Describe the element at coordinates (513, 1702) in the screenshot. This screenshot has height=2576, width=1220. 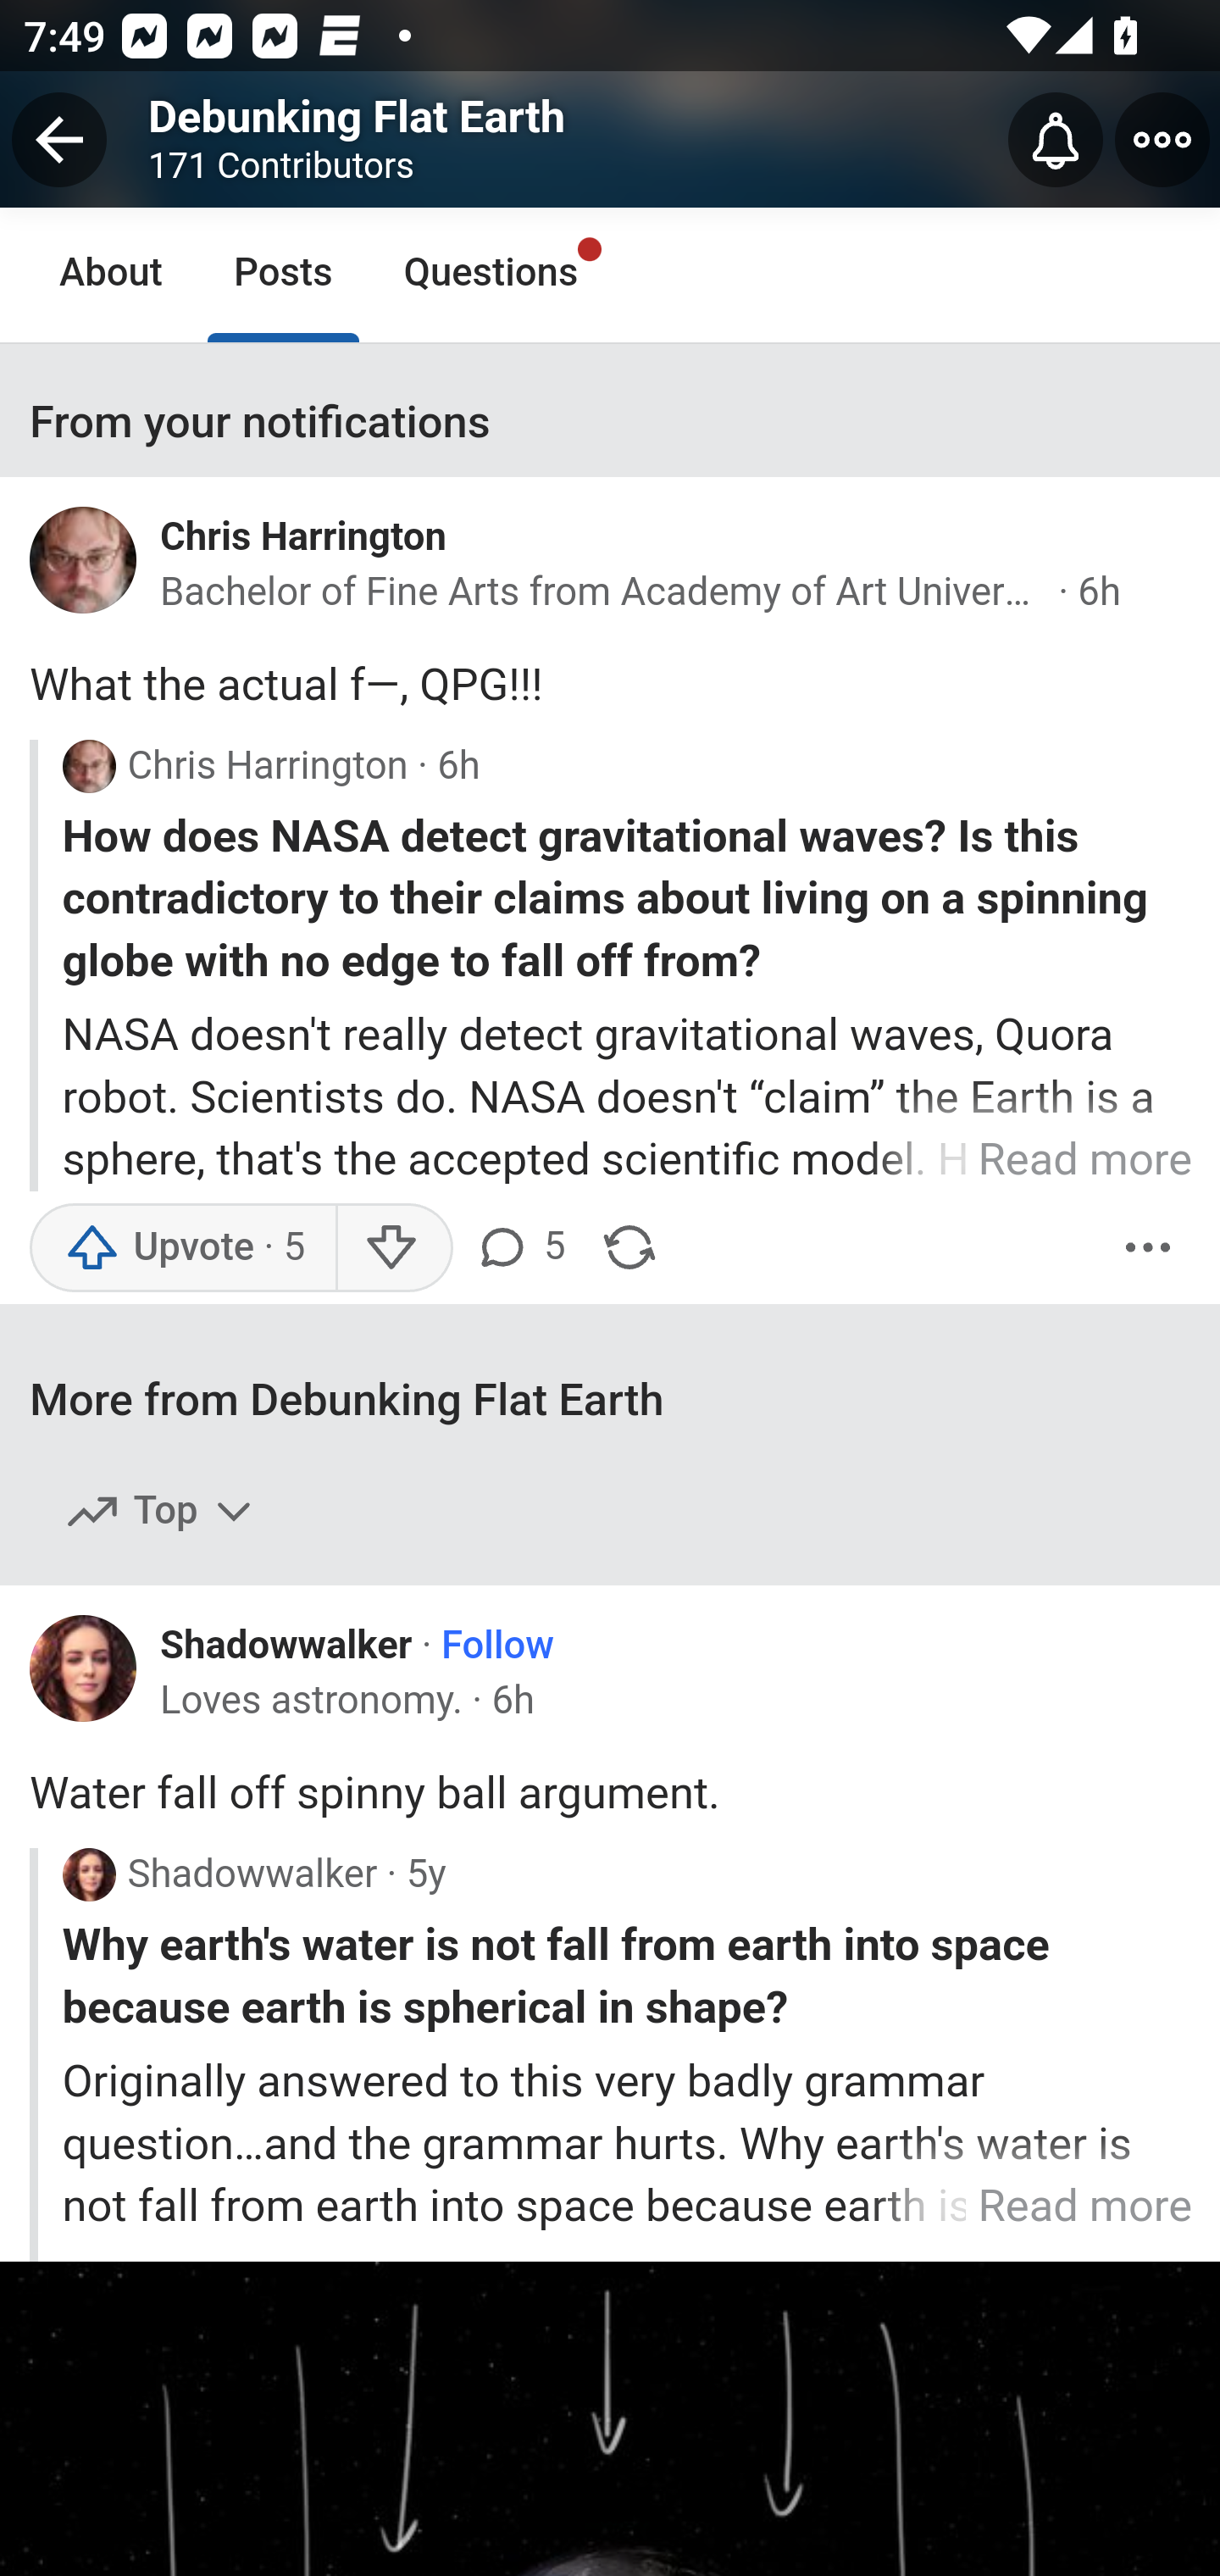
I see `6h 6 h` at that location.